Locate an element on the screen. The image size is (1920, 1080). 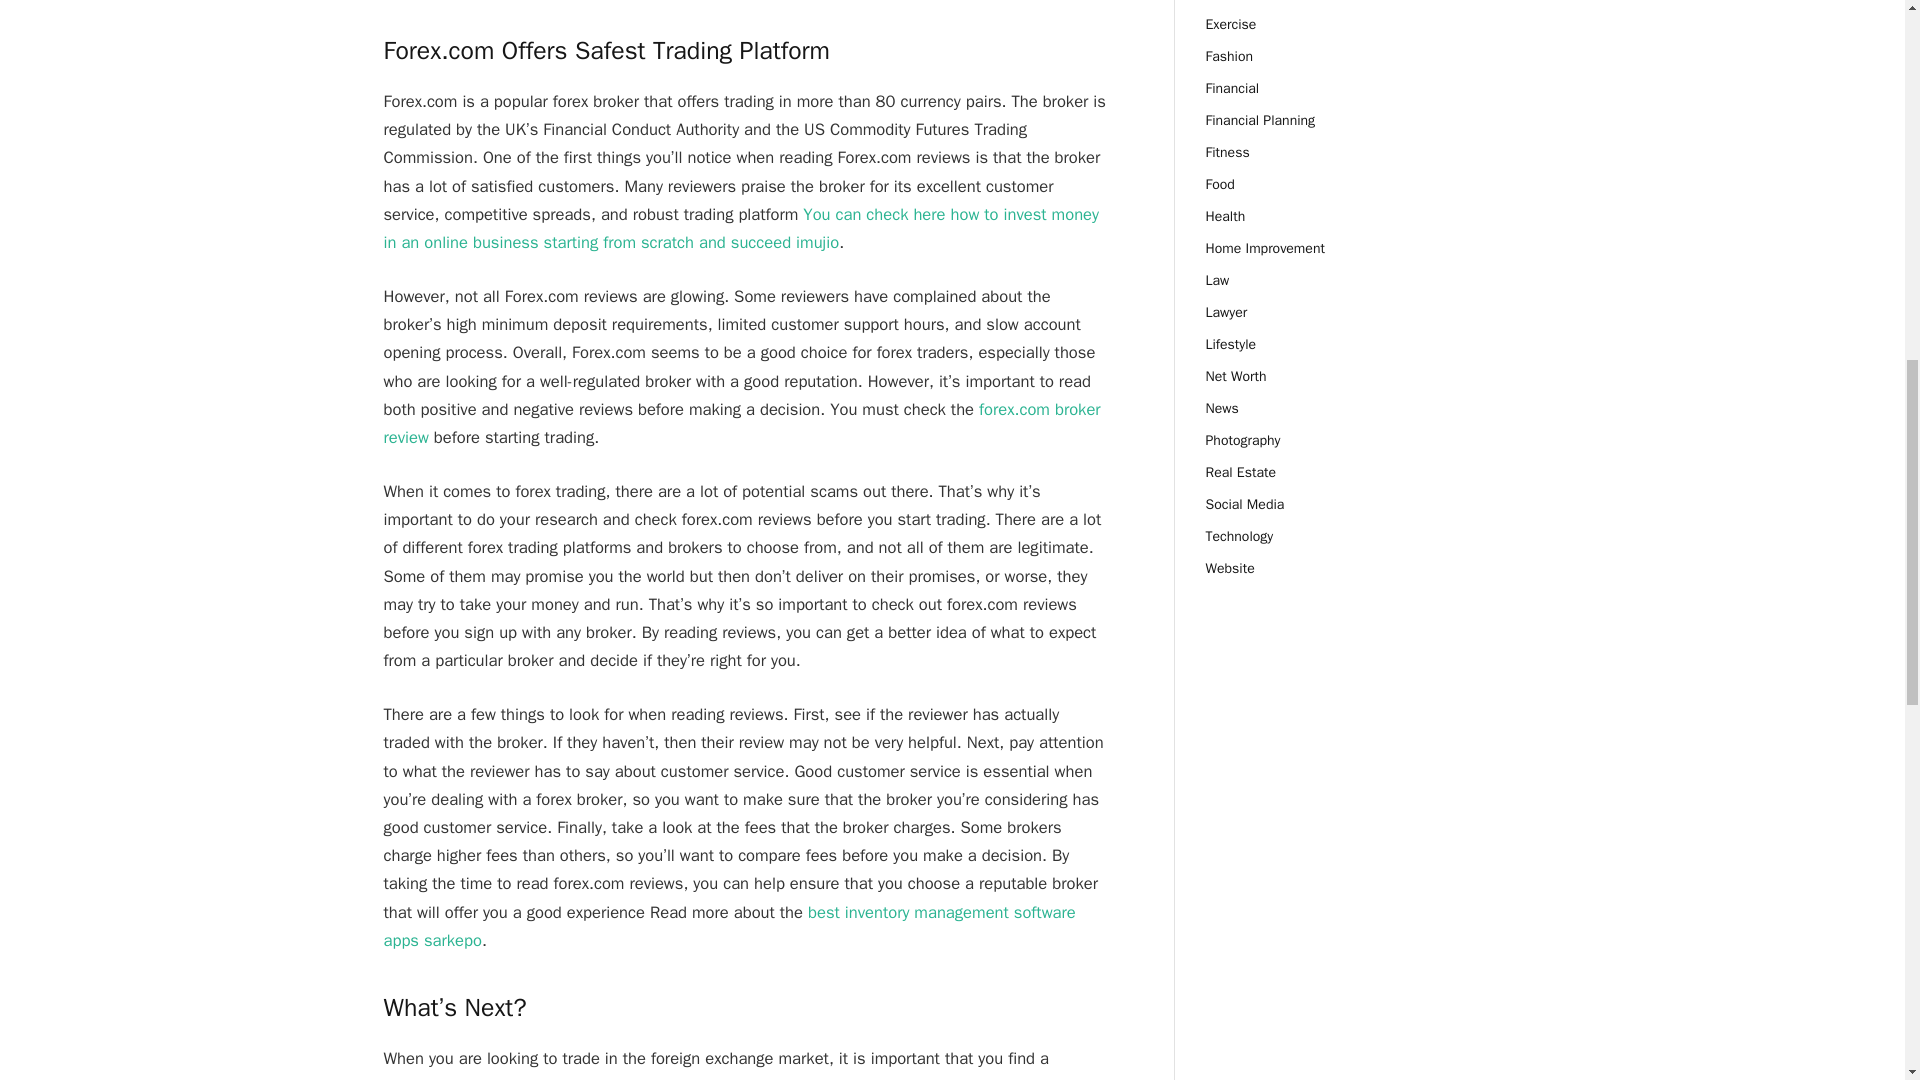
forex.com broker review is located at coordinates (742, 423).